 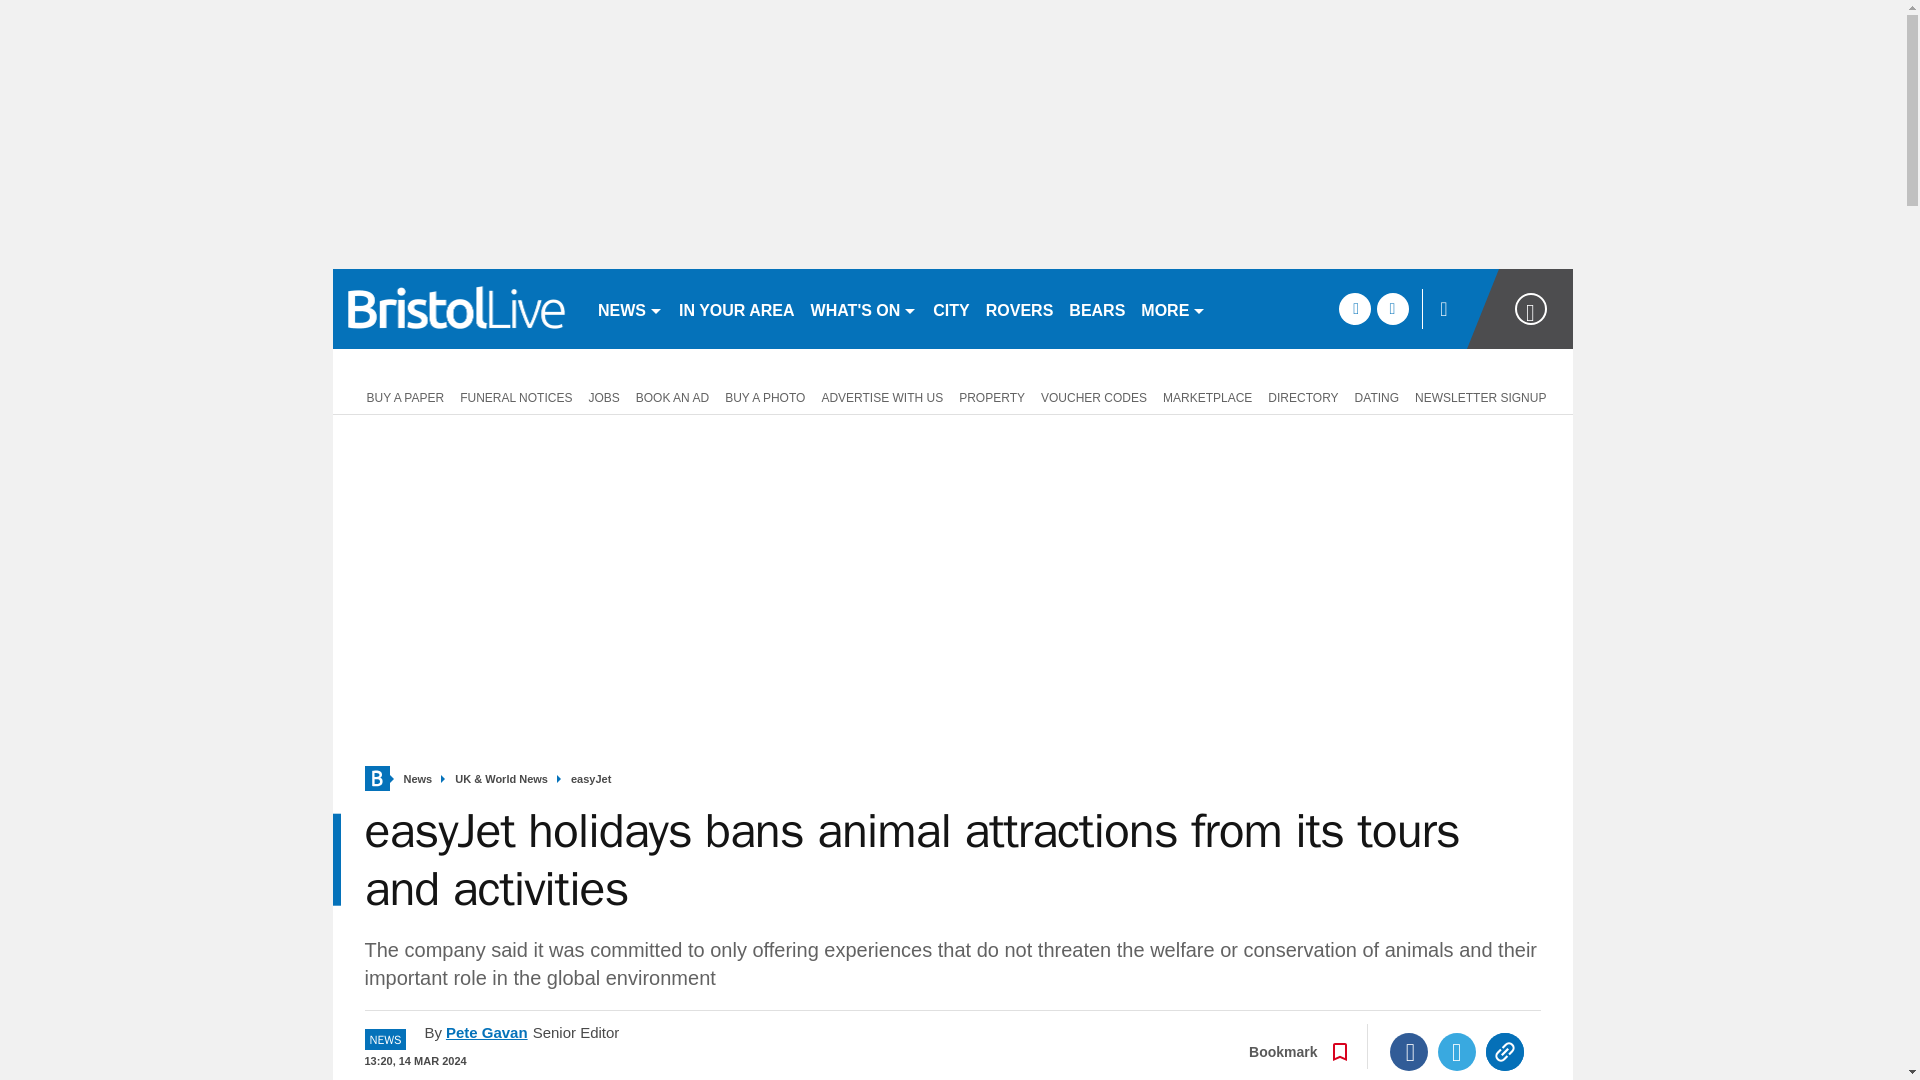 What do you see at coordinates (864, 308) in the screenshot?
I see `WHAT'S ON` at bounding box center [864, 308].